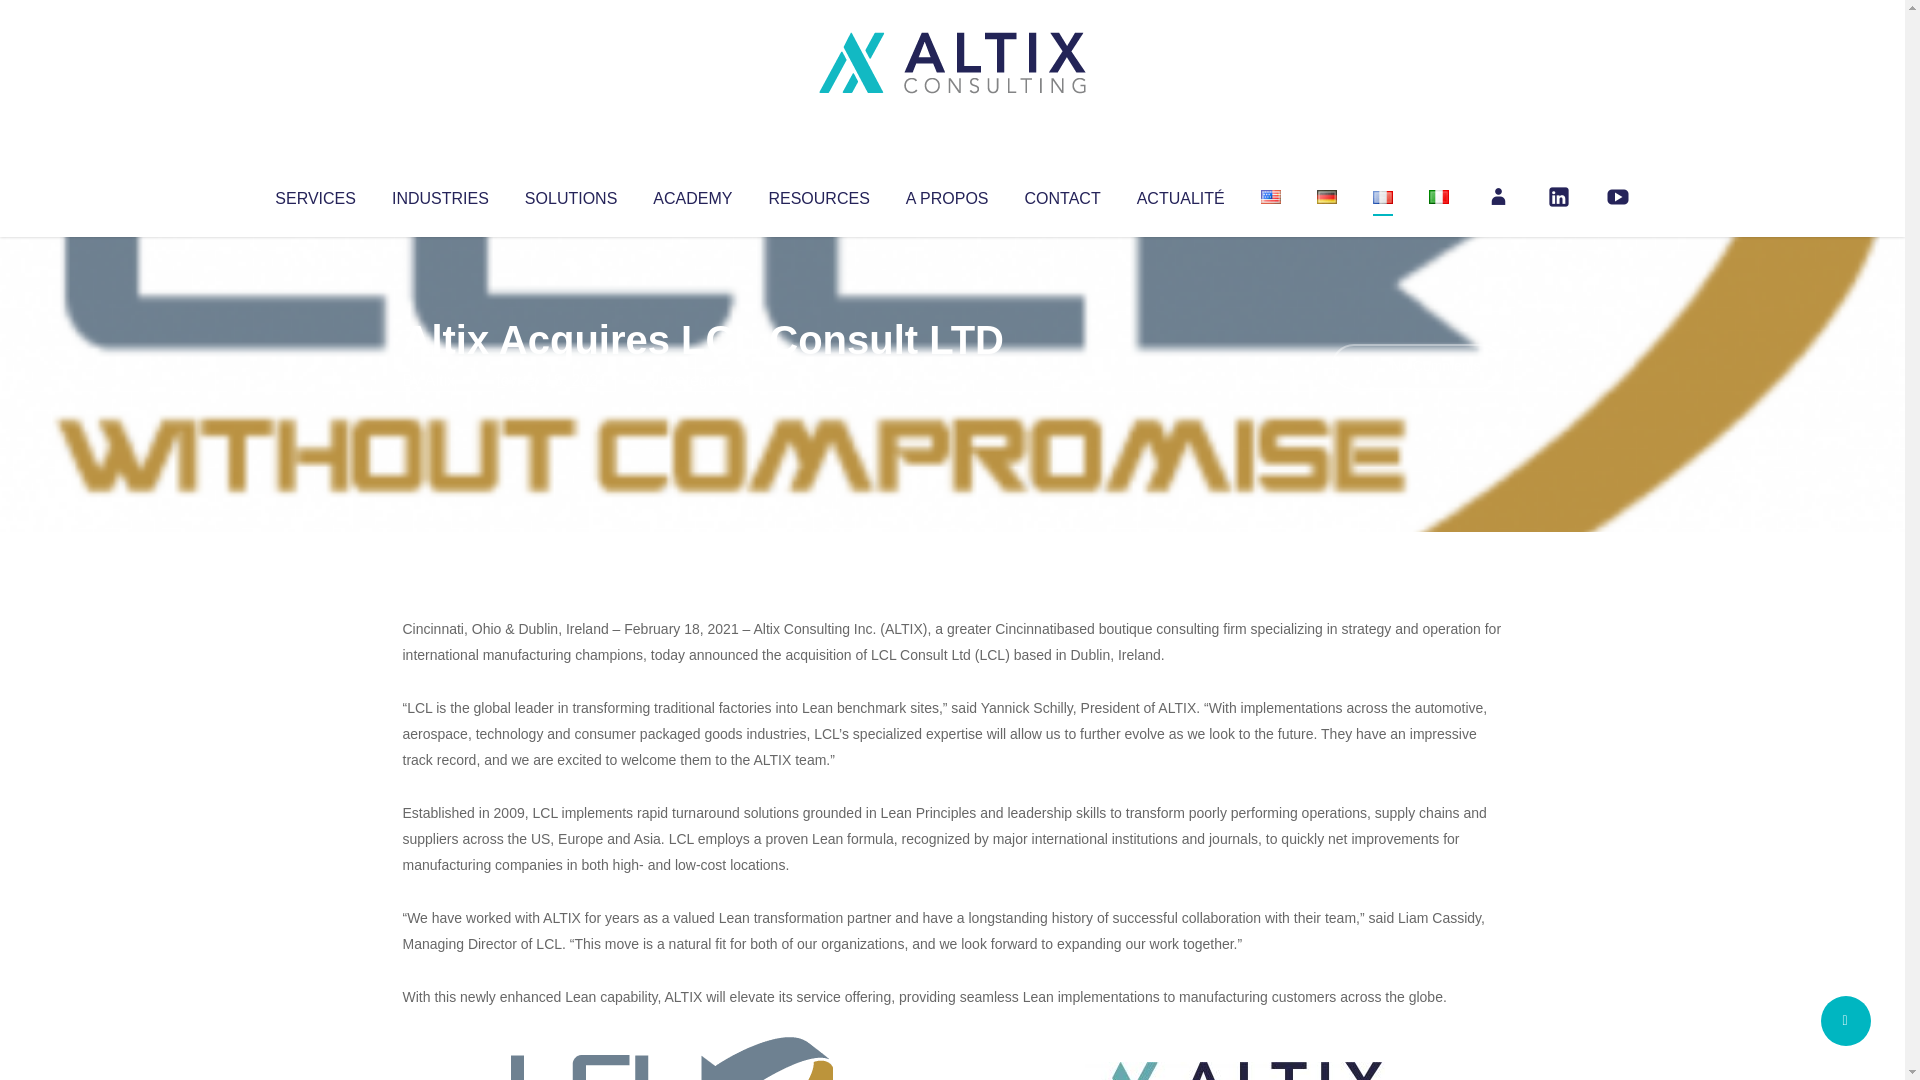 Image resolution: width=1920 pixels, height=1080 pixels. What do you see at coordinates (818, 194) in the screenshot?
I see `RESOURCES` at bounding box center [818, 194].